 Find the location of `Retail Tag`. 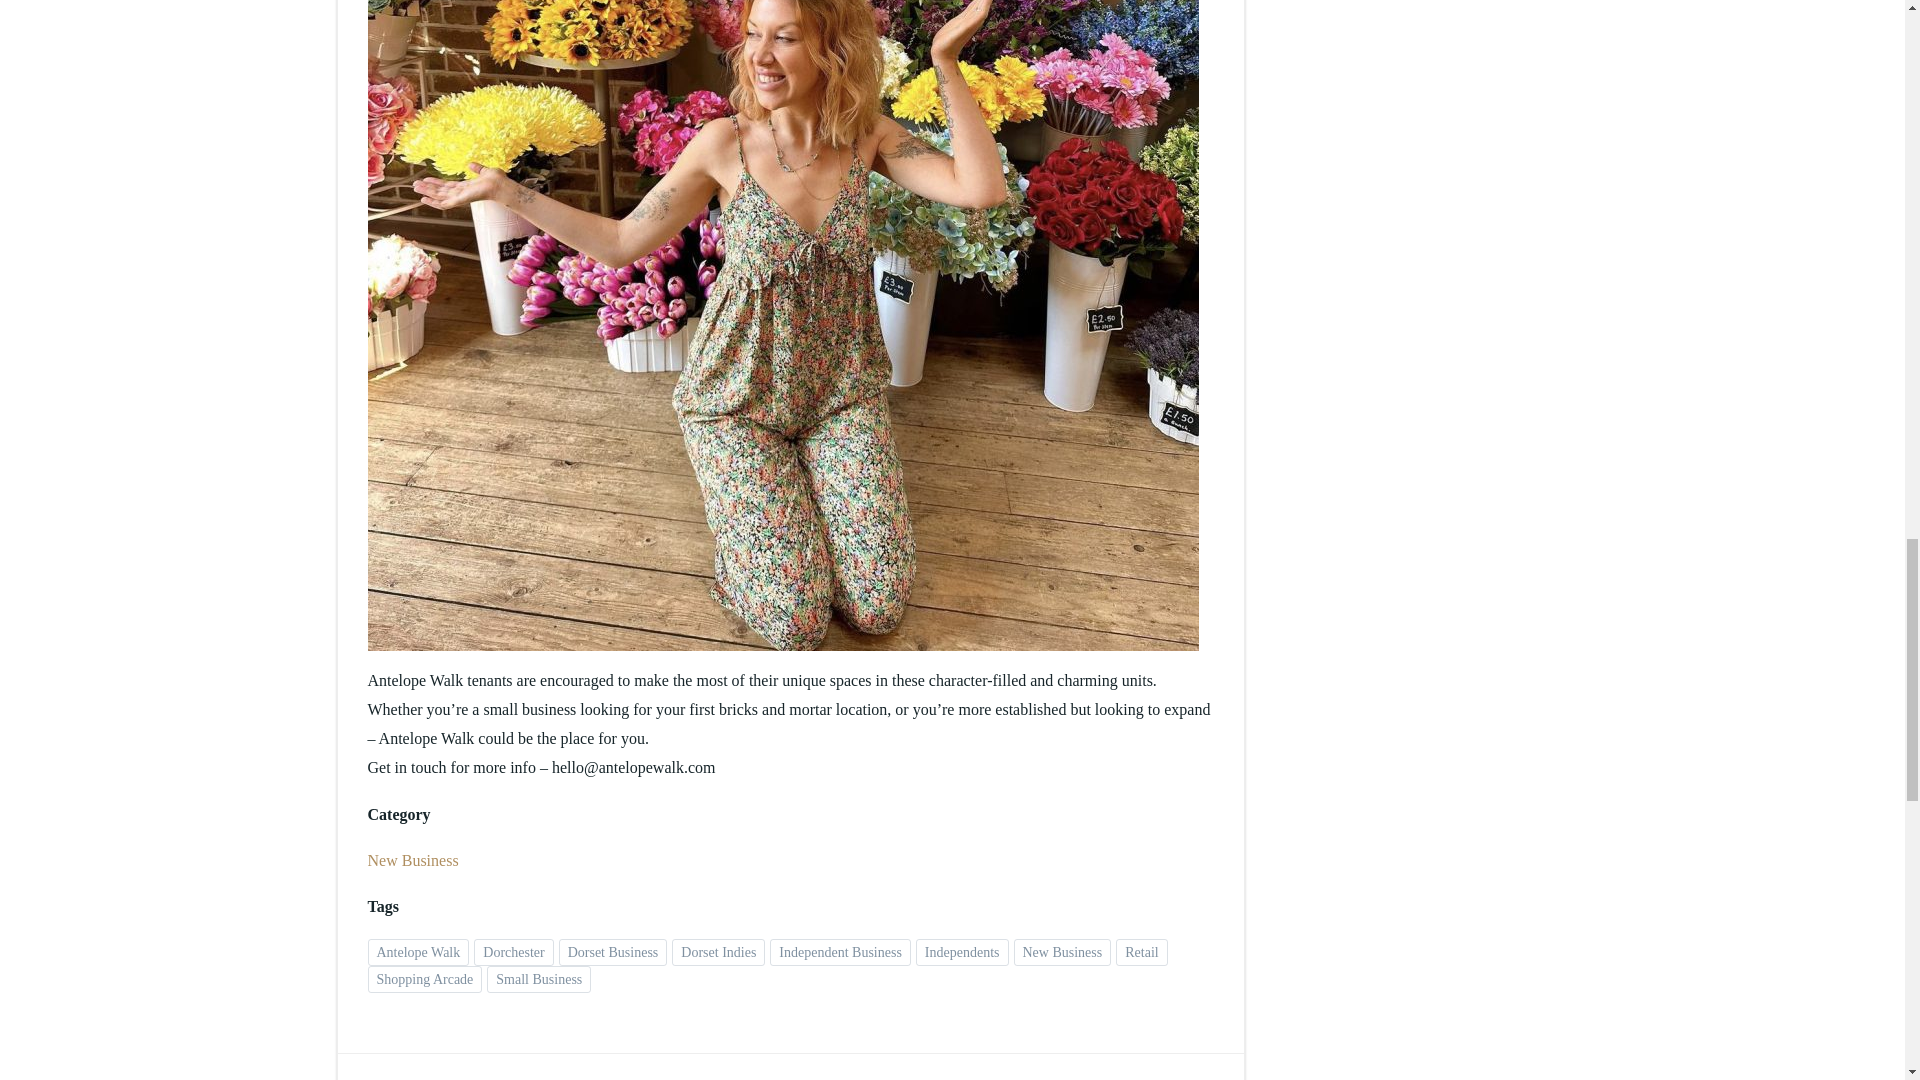

Retail Tag is located at coordinates (1141, 952).